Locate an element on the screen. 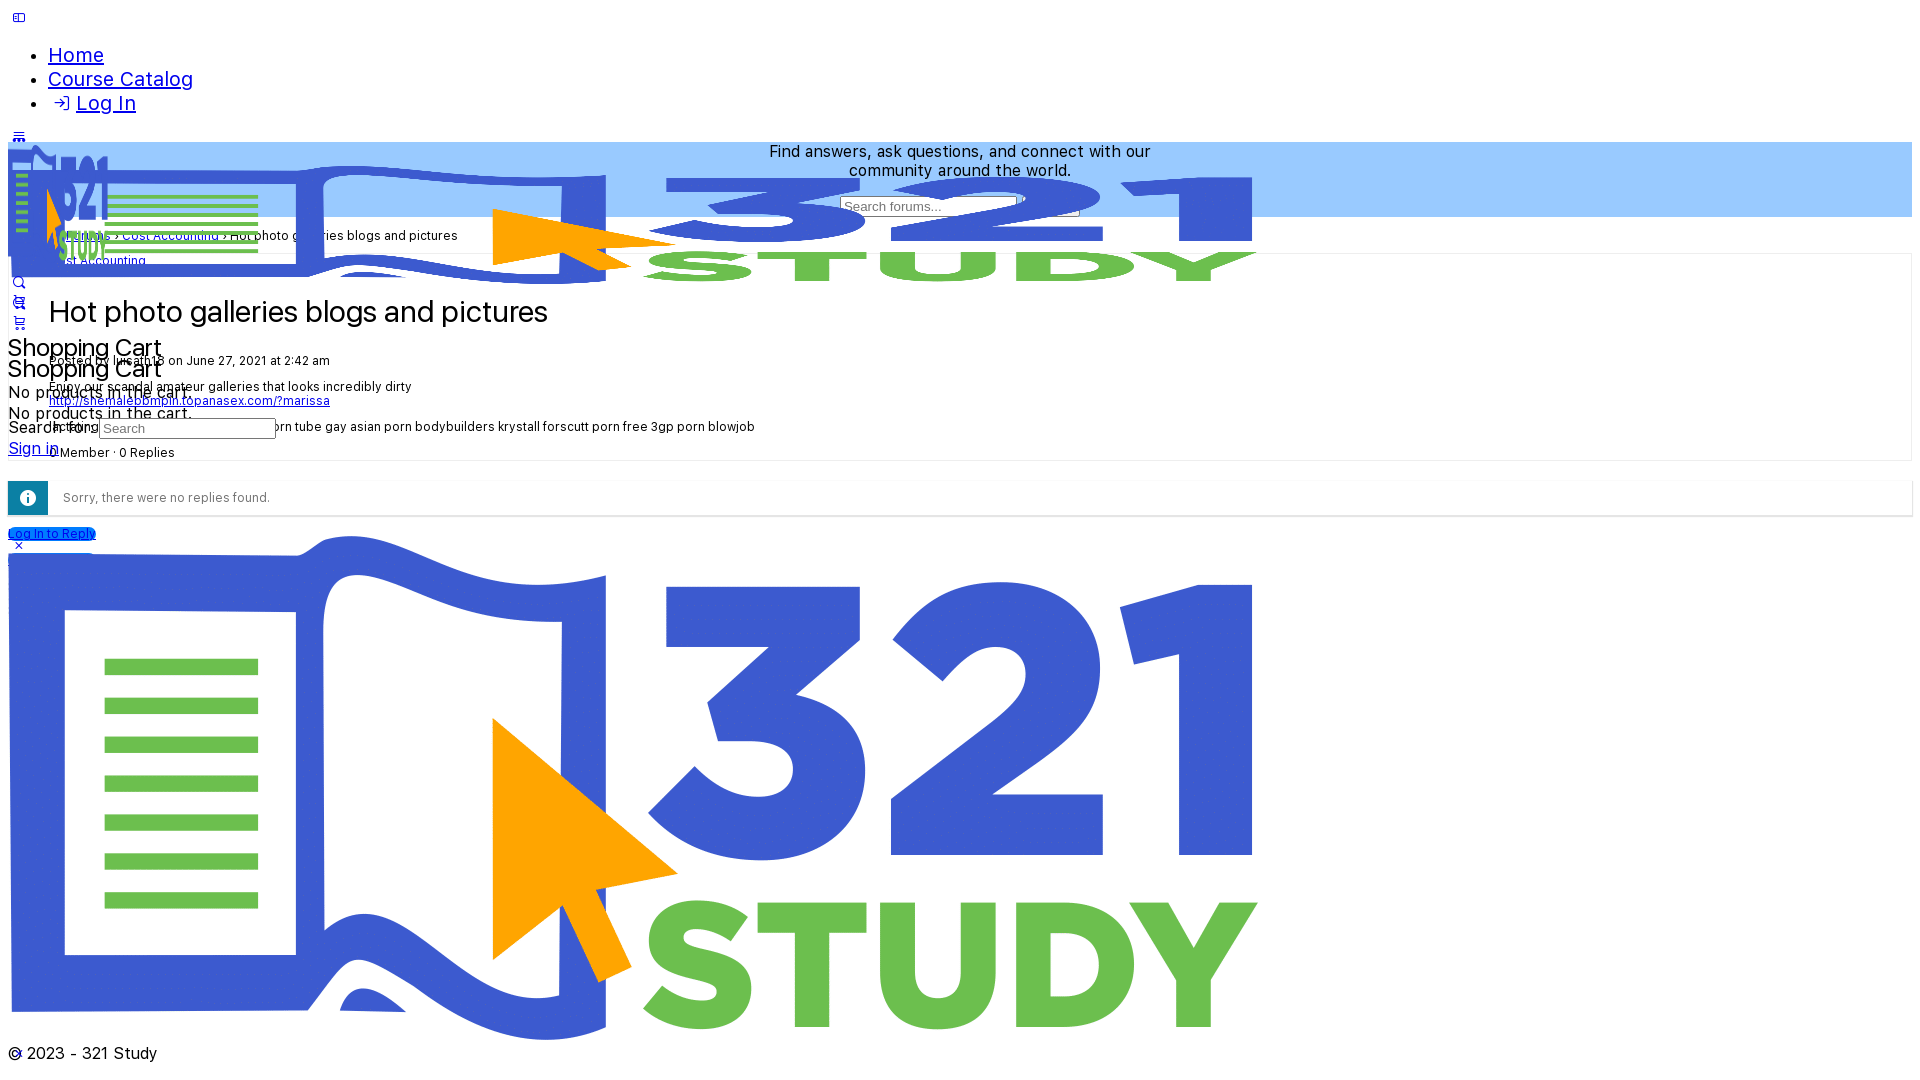  Log In to Reply is located at coordinates (52, 560).